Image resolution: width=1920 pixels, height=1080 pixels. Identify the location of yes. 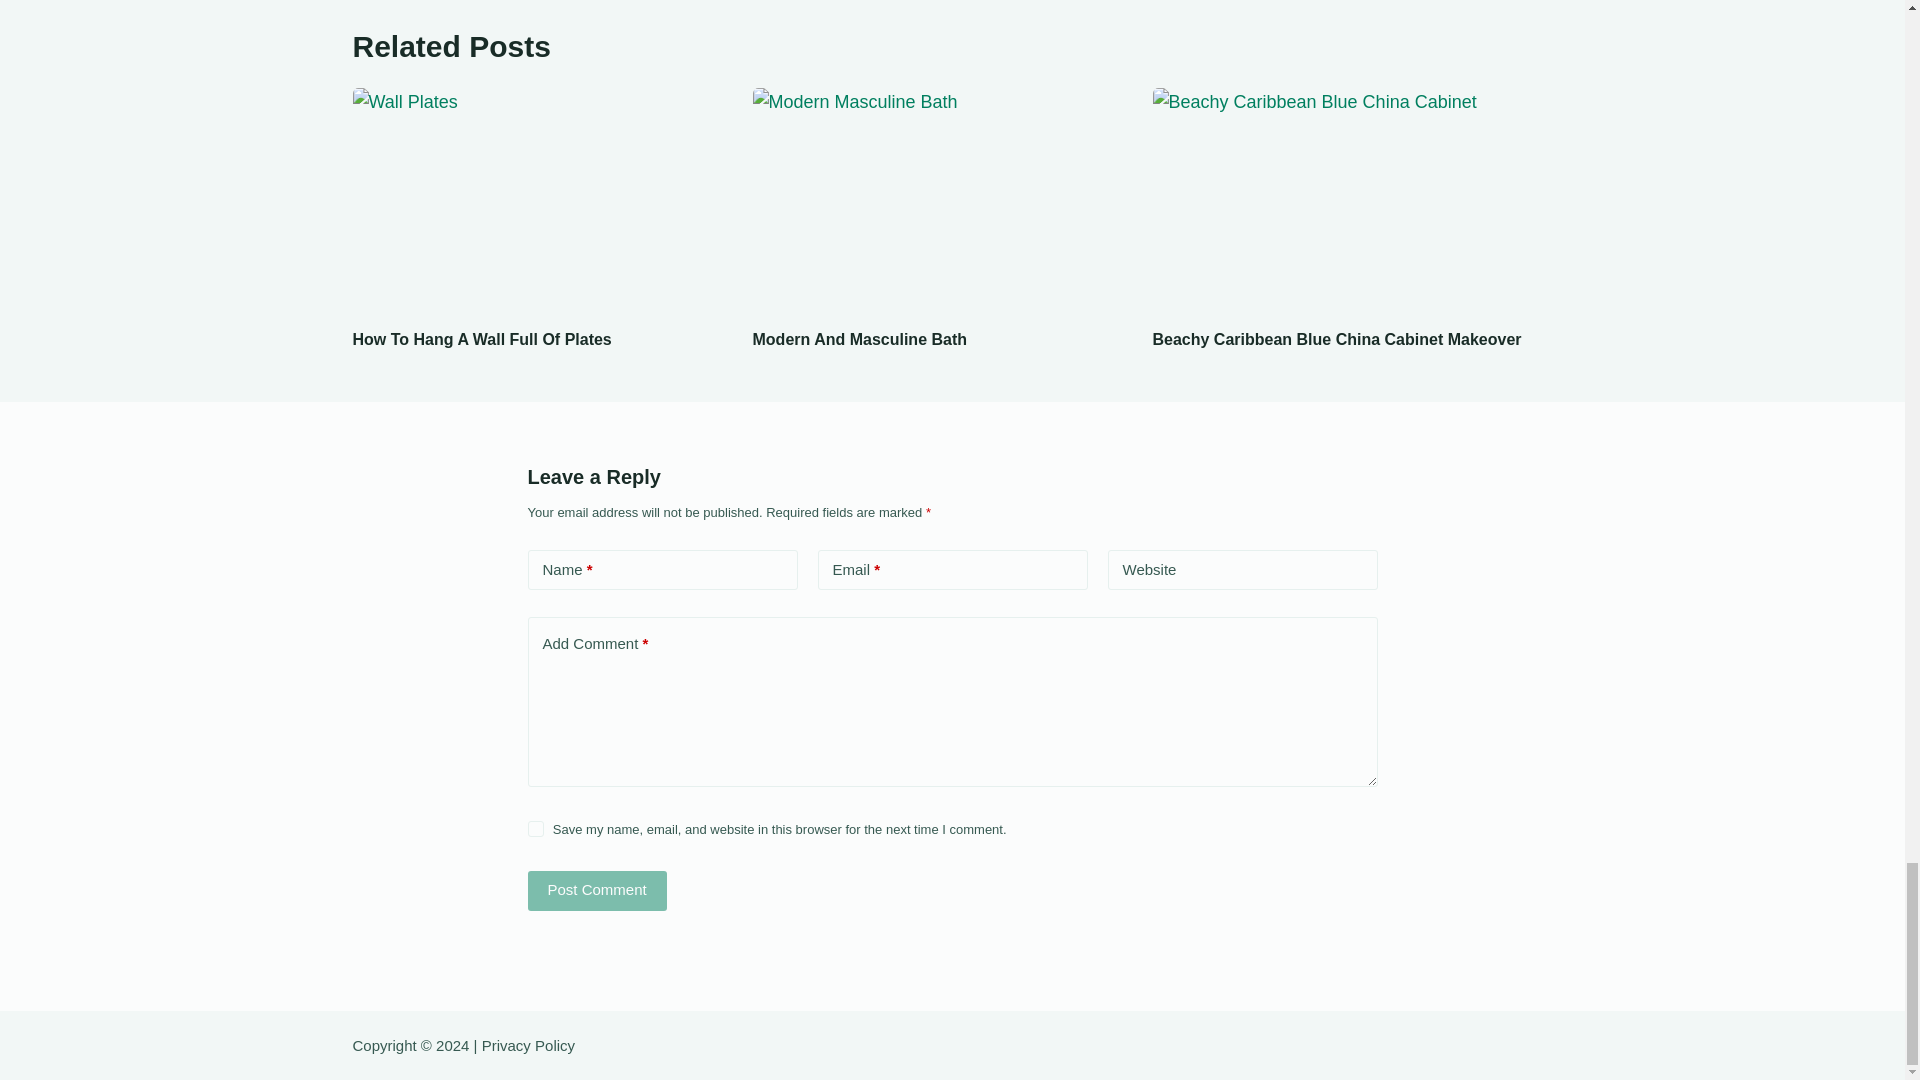
(536, 828).